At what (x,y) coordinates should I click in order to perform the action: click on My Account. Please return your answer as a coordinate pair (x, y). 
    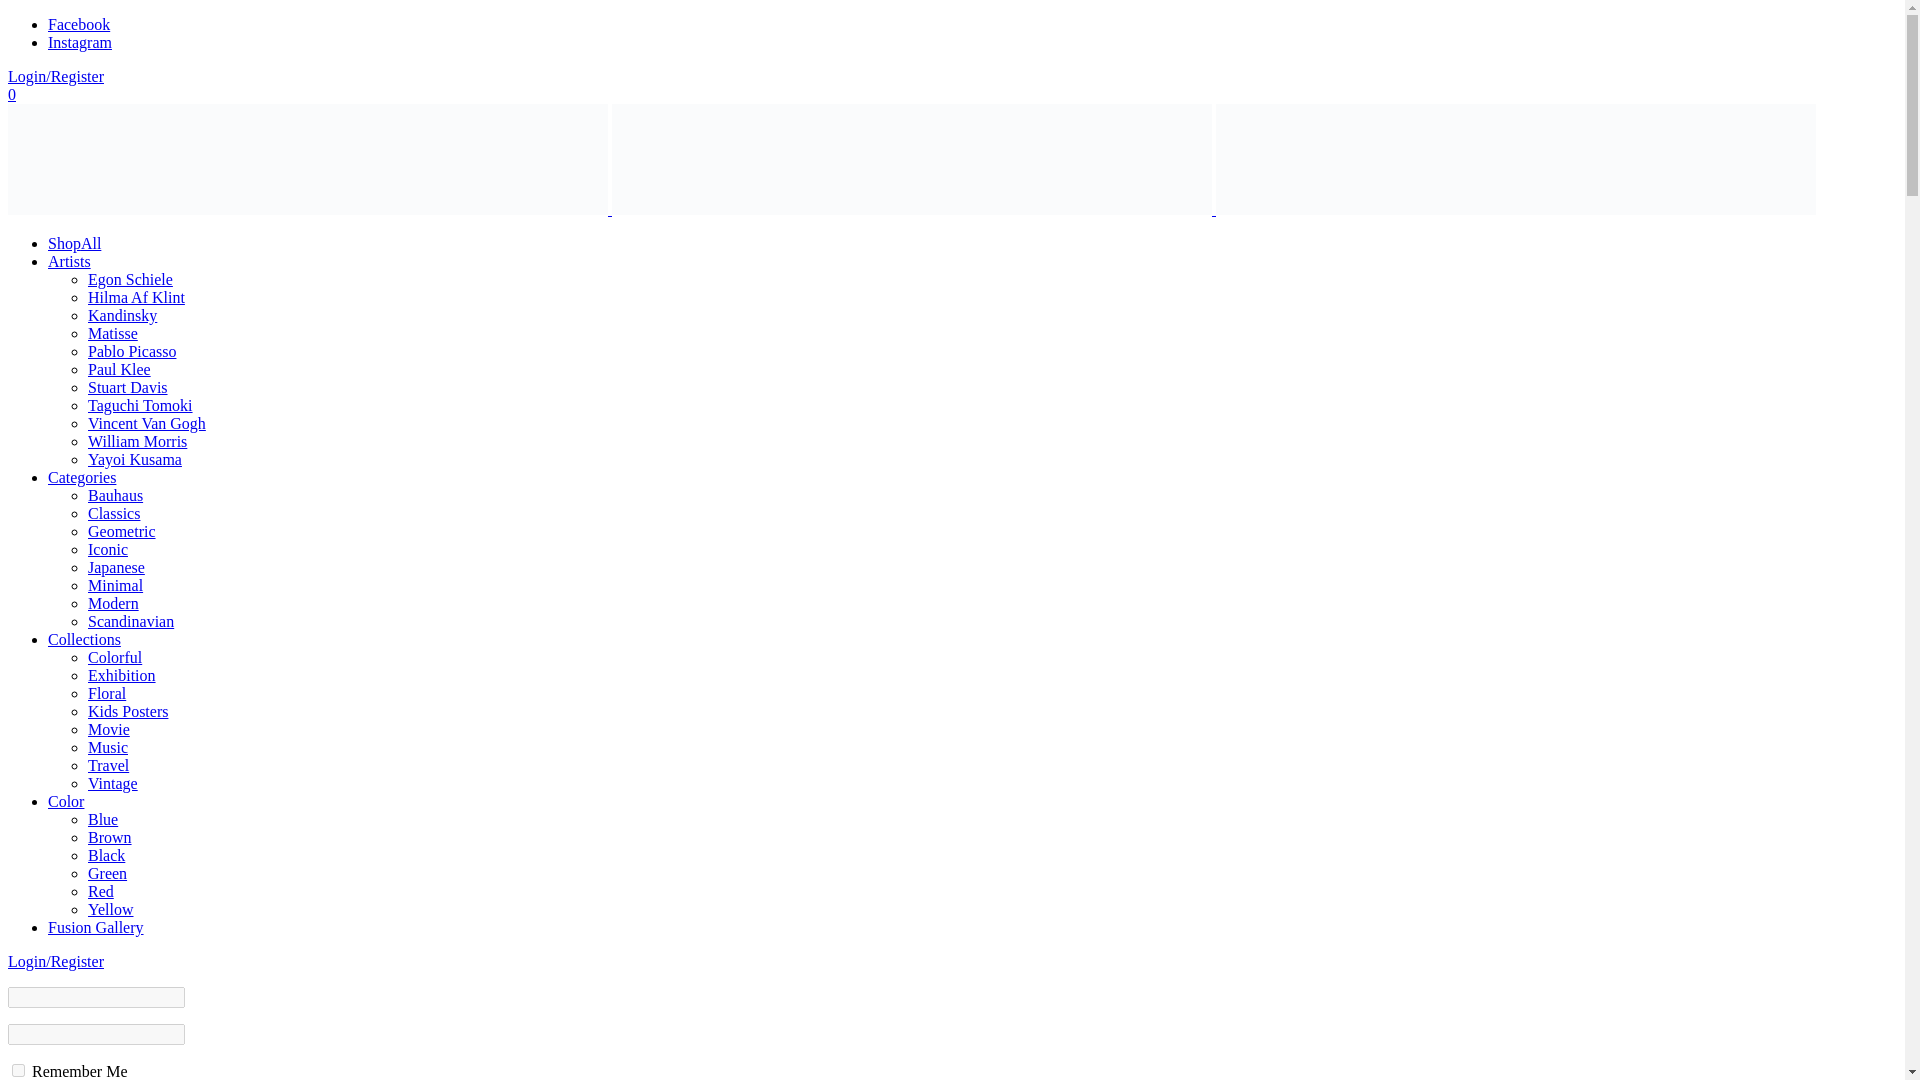
    Looking at the image, I should click on (55, 76).